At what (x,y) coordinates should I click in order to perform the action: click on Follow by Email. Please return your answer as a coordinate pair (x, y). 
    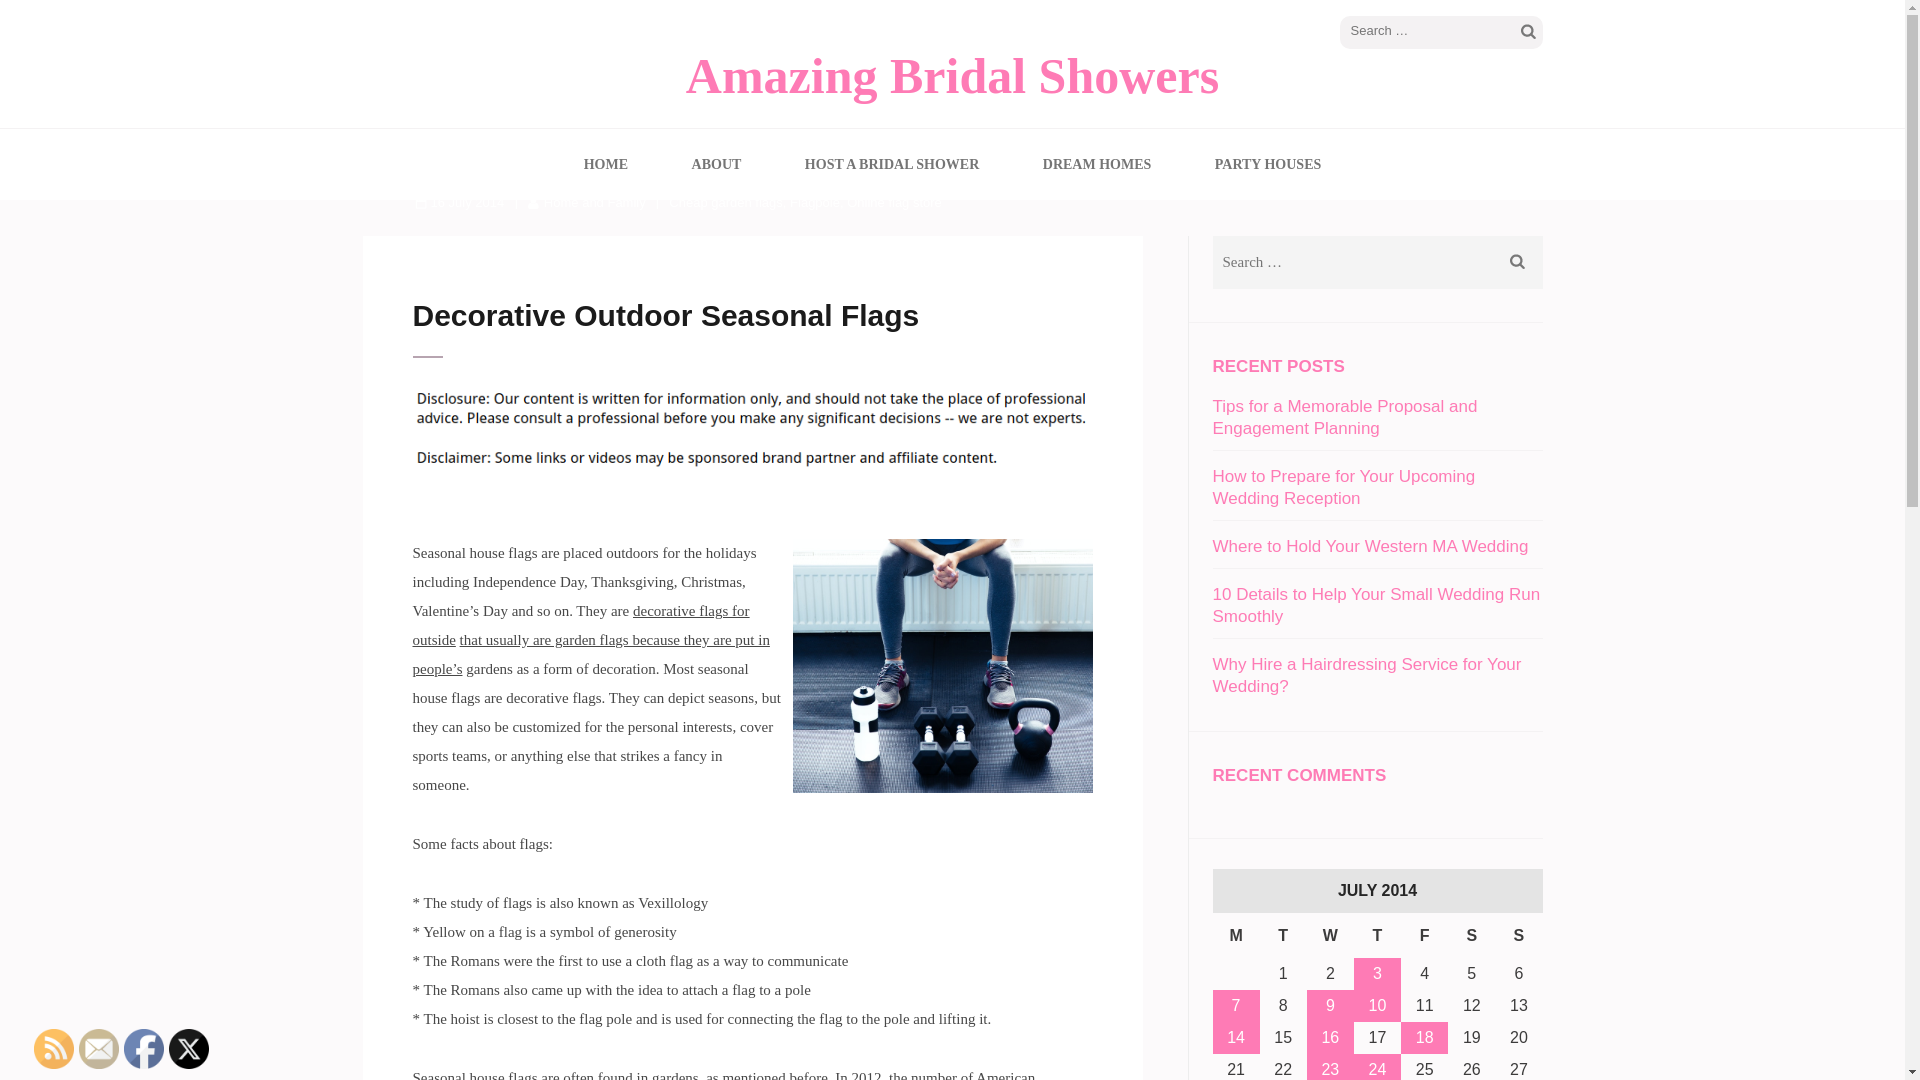
    Looking at the image, I should click on (98, 1049).